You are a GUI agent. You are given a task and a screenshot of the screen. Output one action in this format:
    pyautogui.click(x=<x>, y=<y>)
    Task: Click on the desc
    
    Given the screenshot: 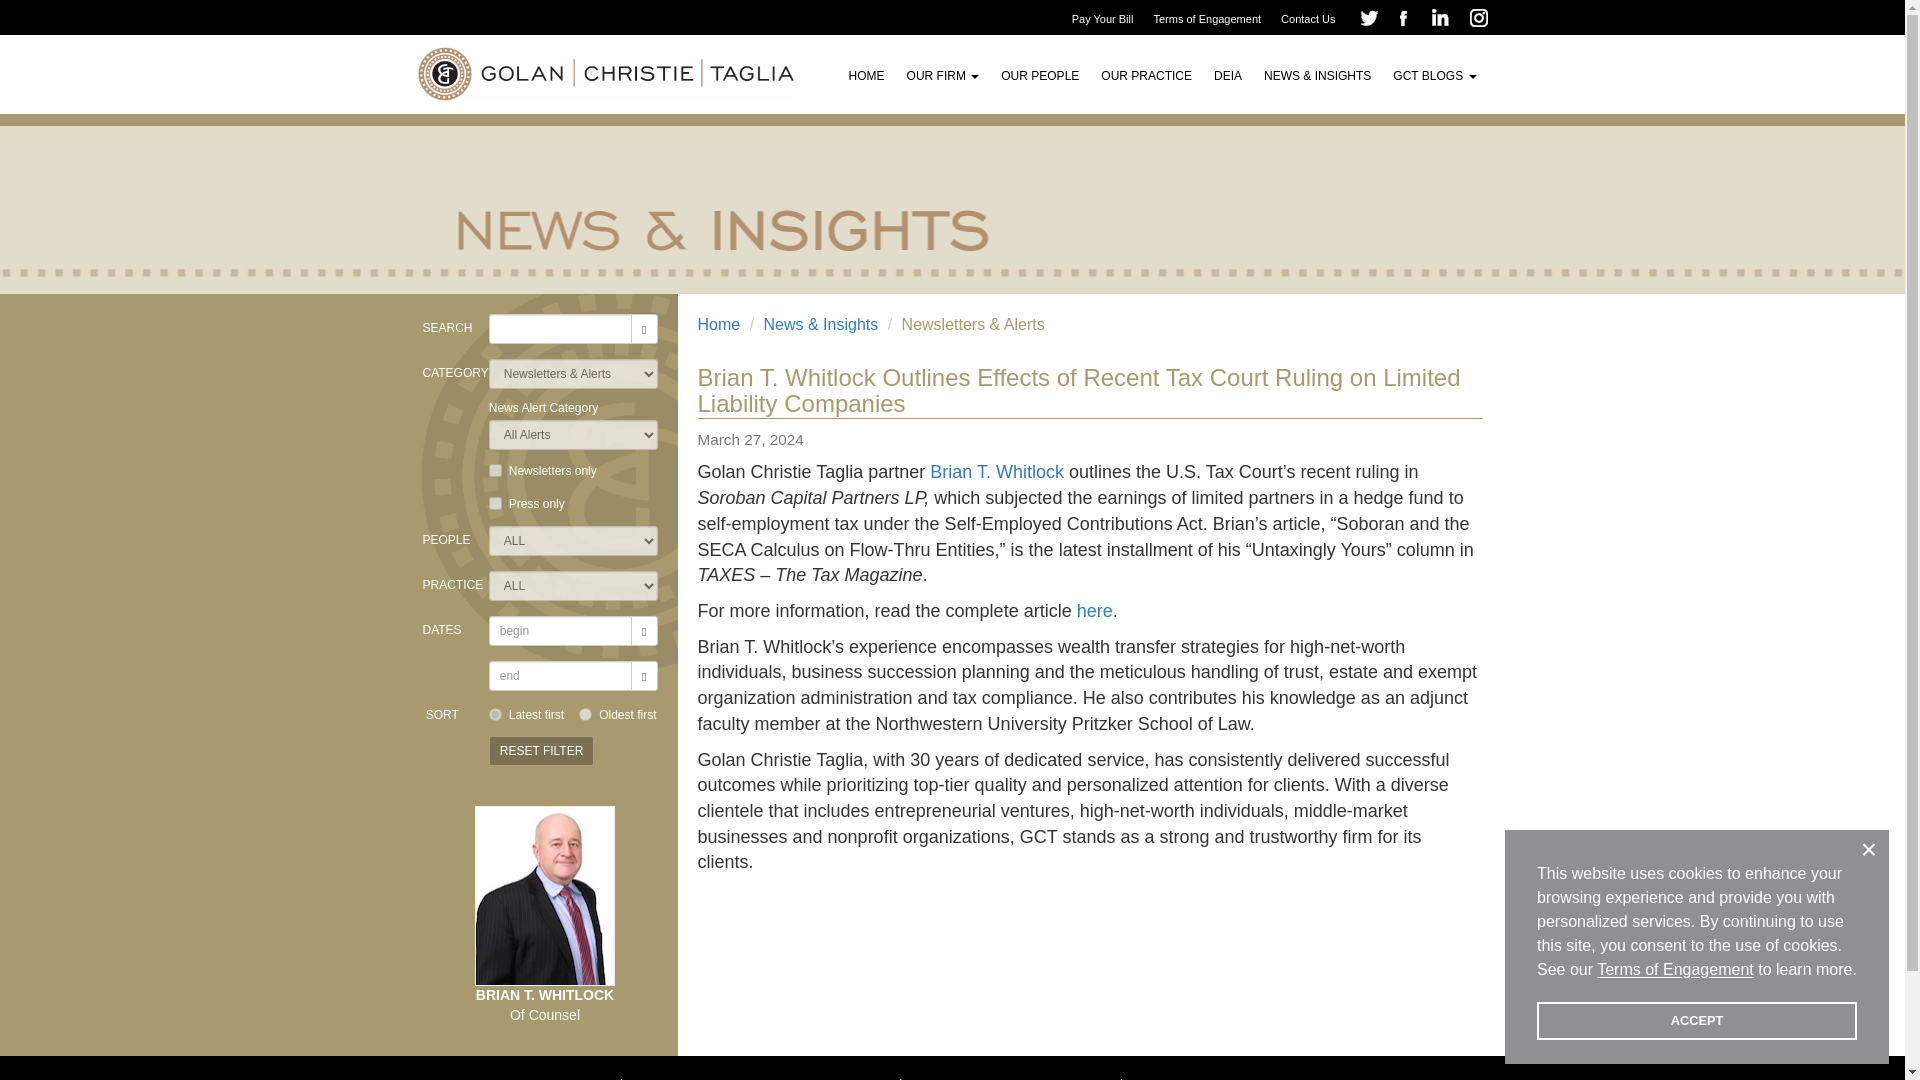 What is the action you would take?
    pyautogui.click(x=495, y=714)
    